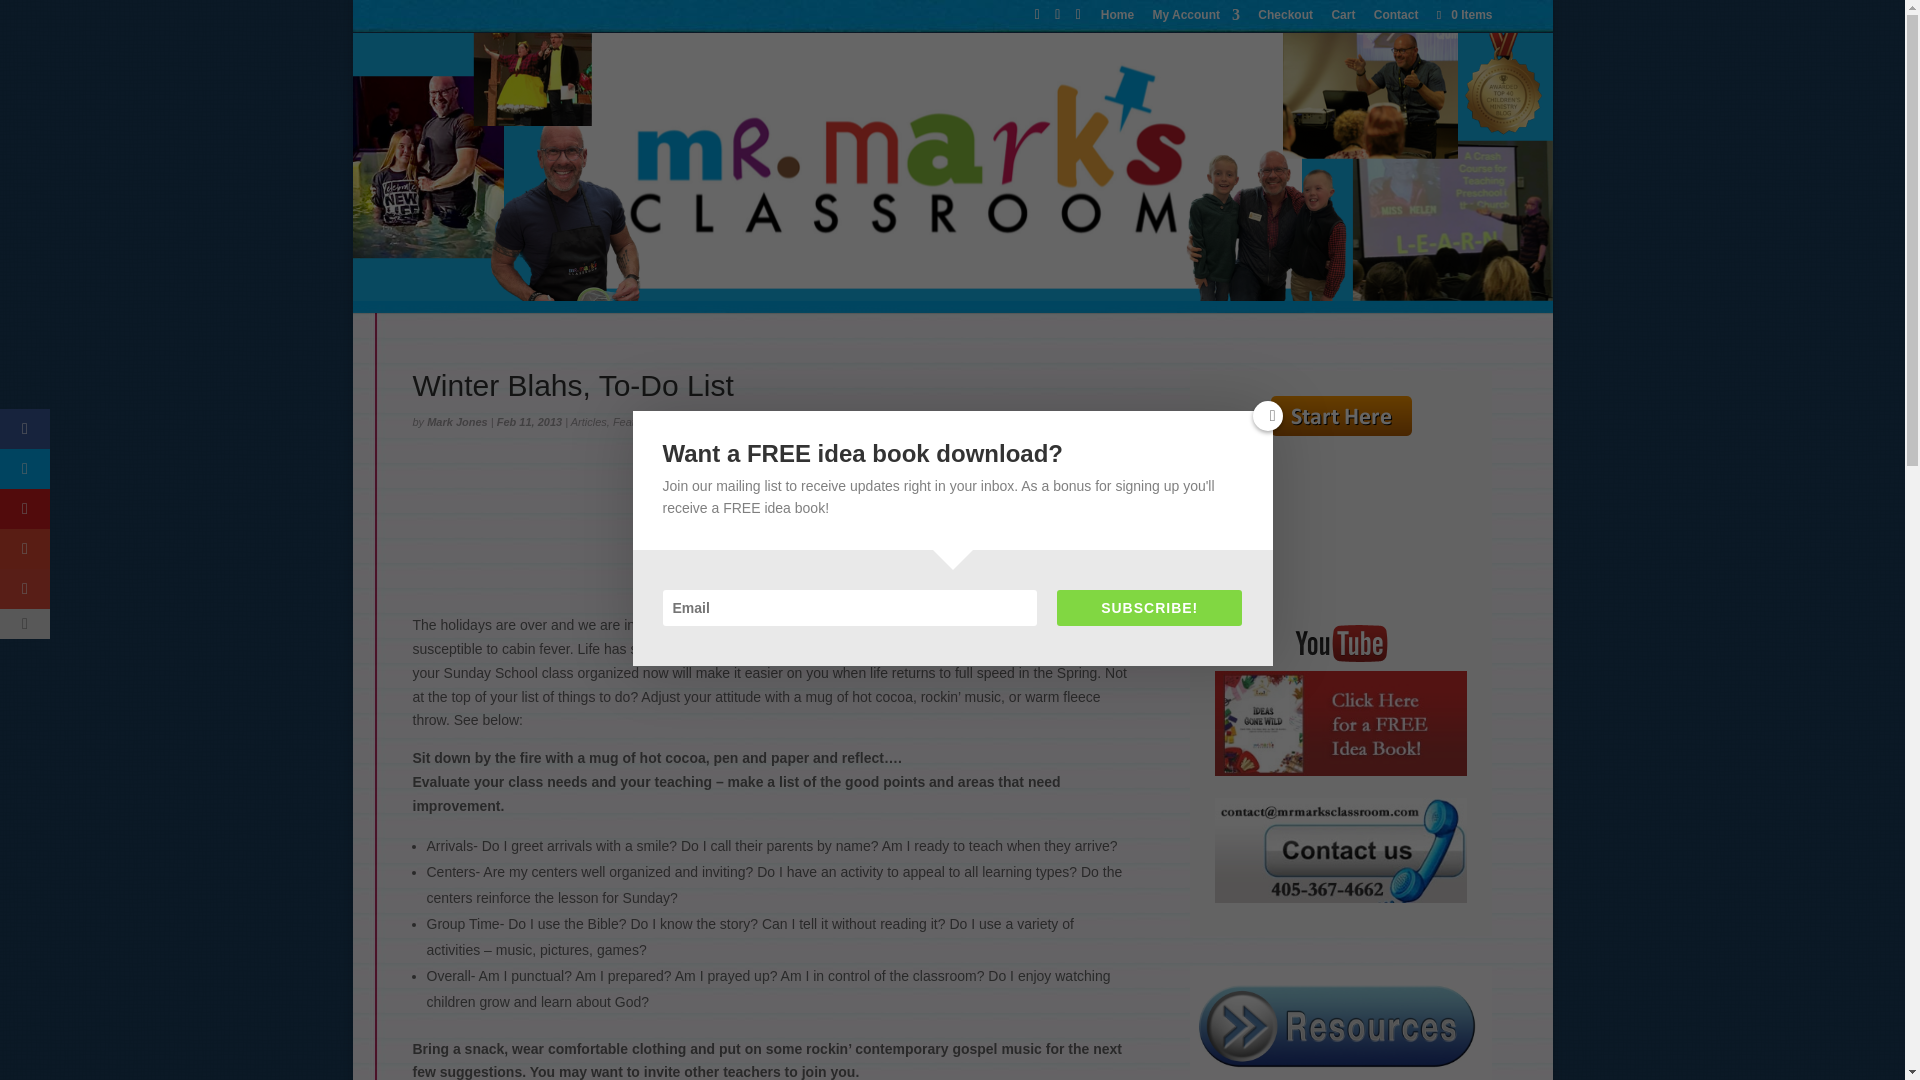  Describe the element at coordinates (1342, 19) in the screenshot. I see `Cart` at that location.